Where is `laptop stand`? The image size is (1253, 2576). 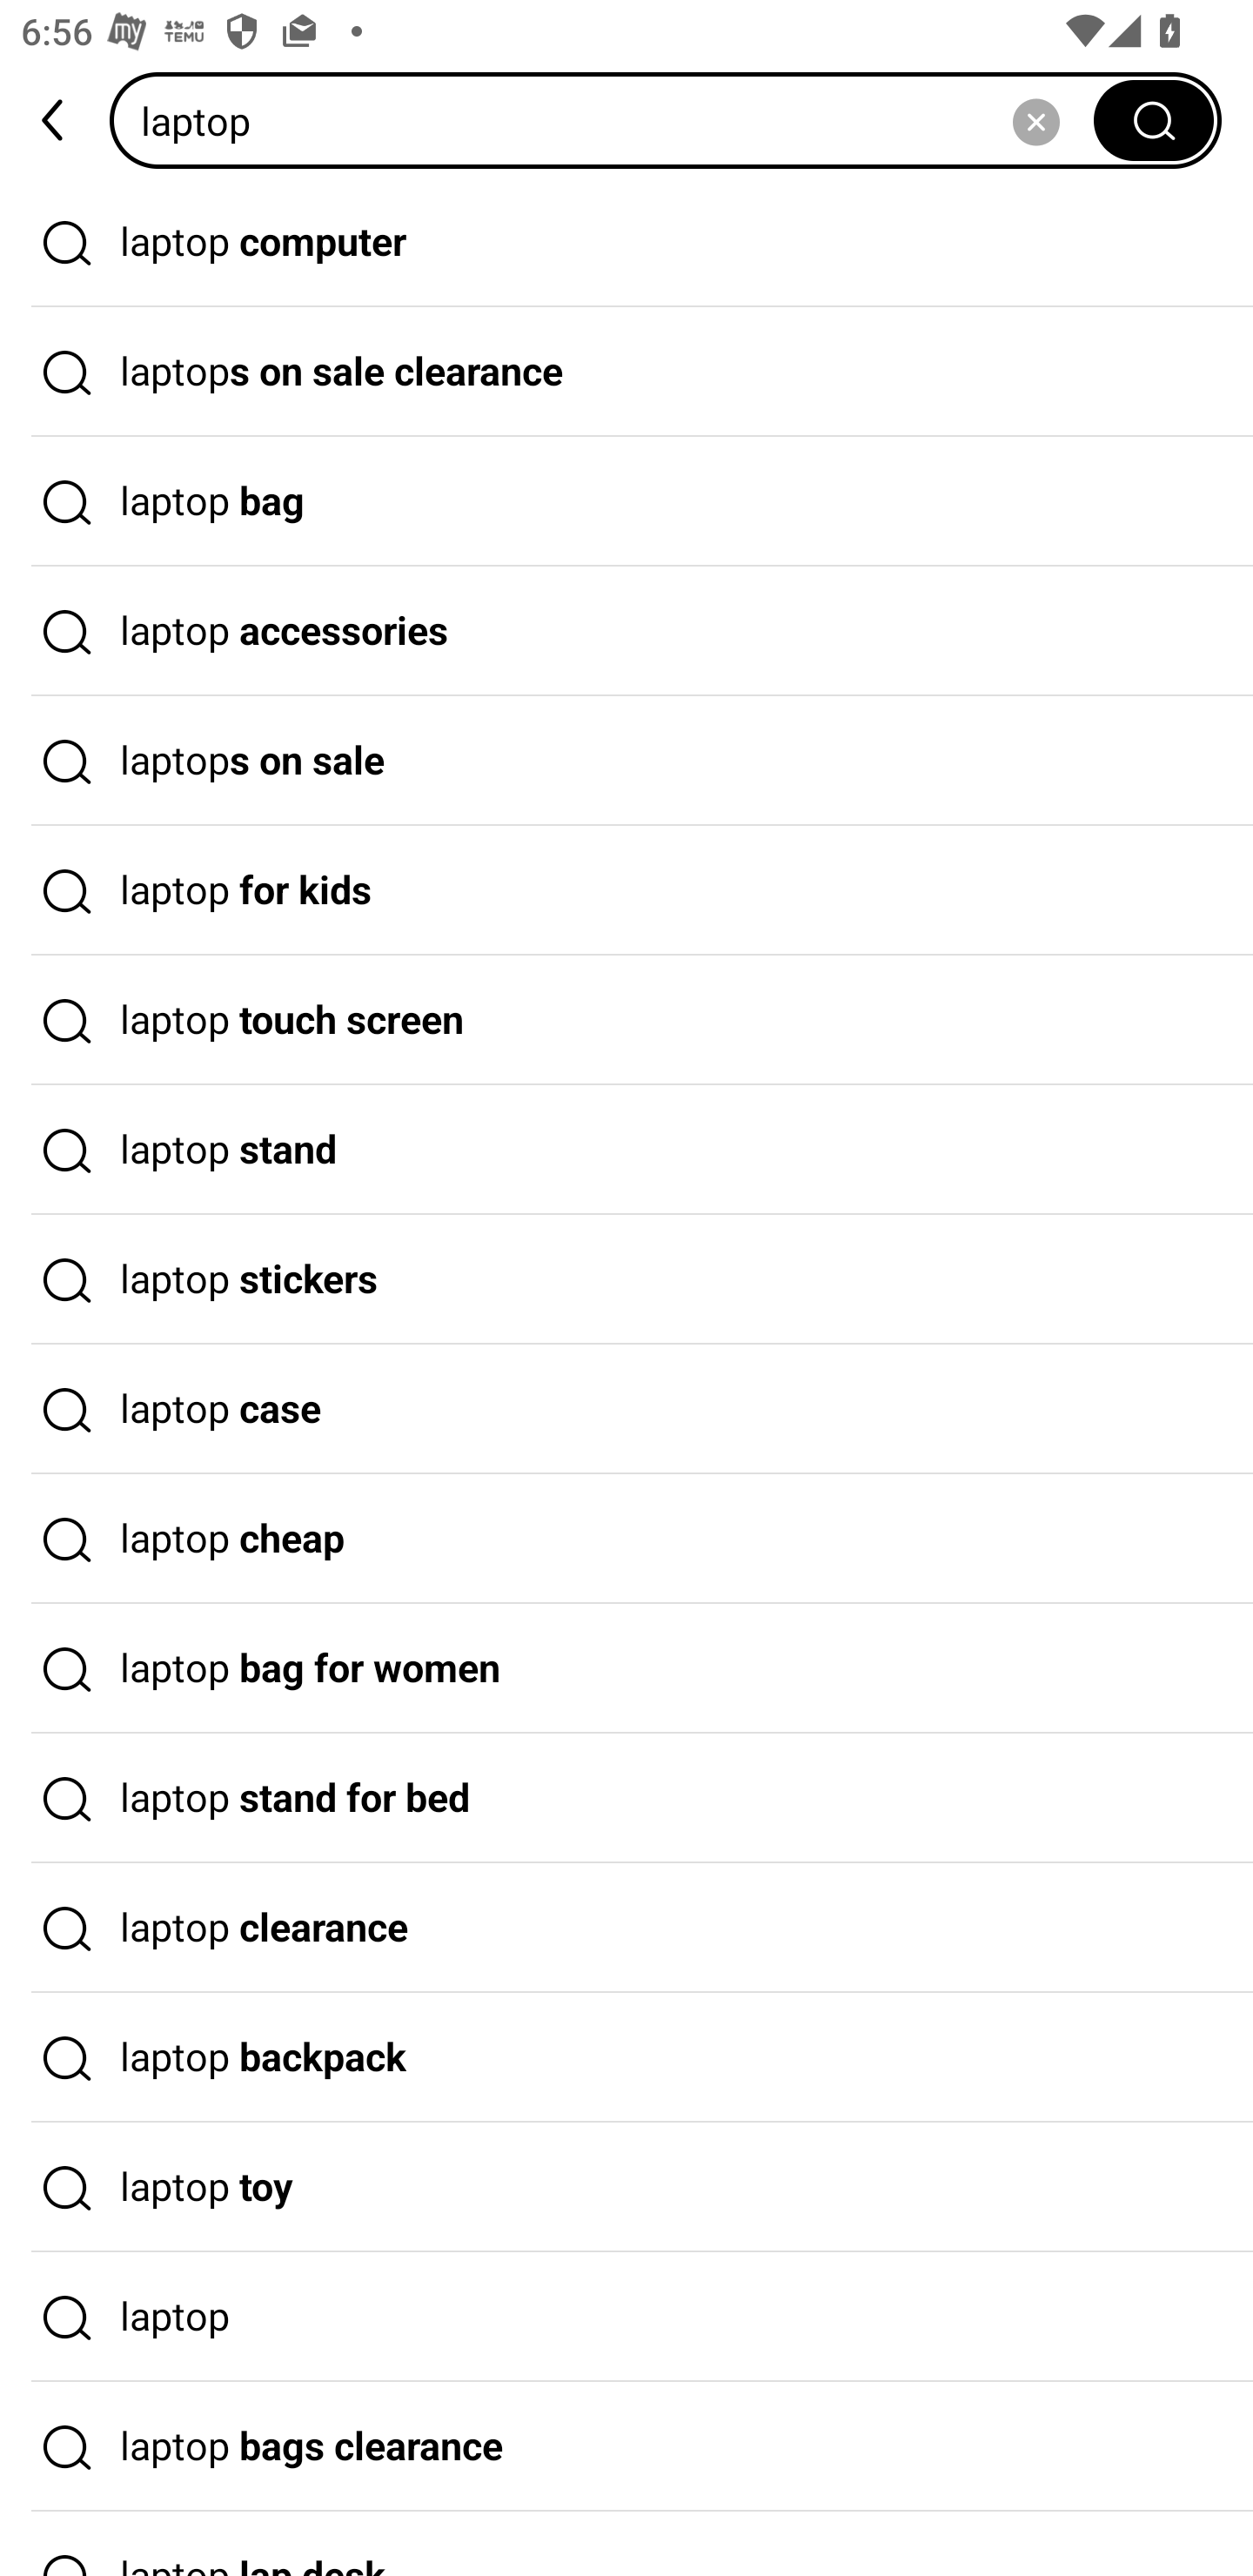
laptop stand is located at coordinates (626, 1150).